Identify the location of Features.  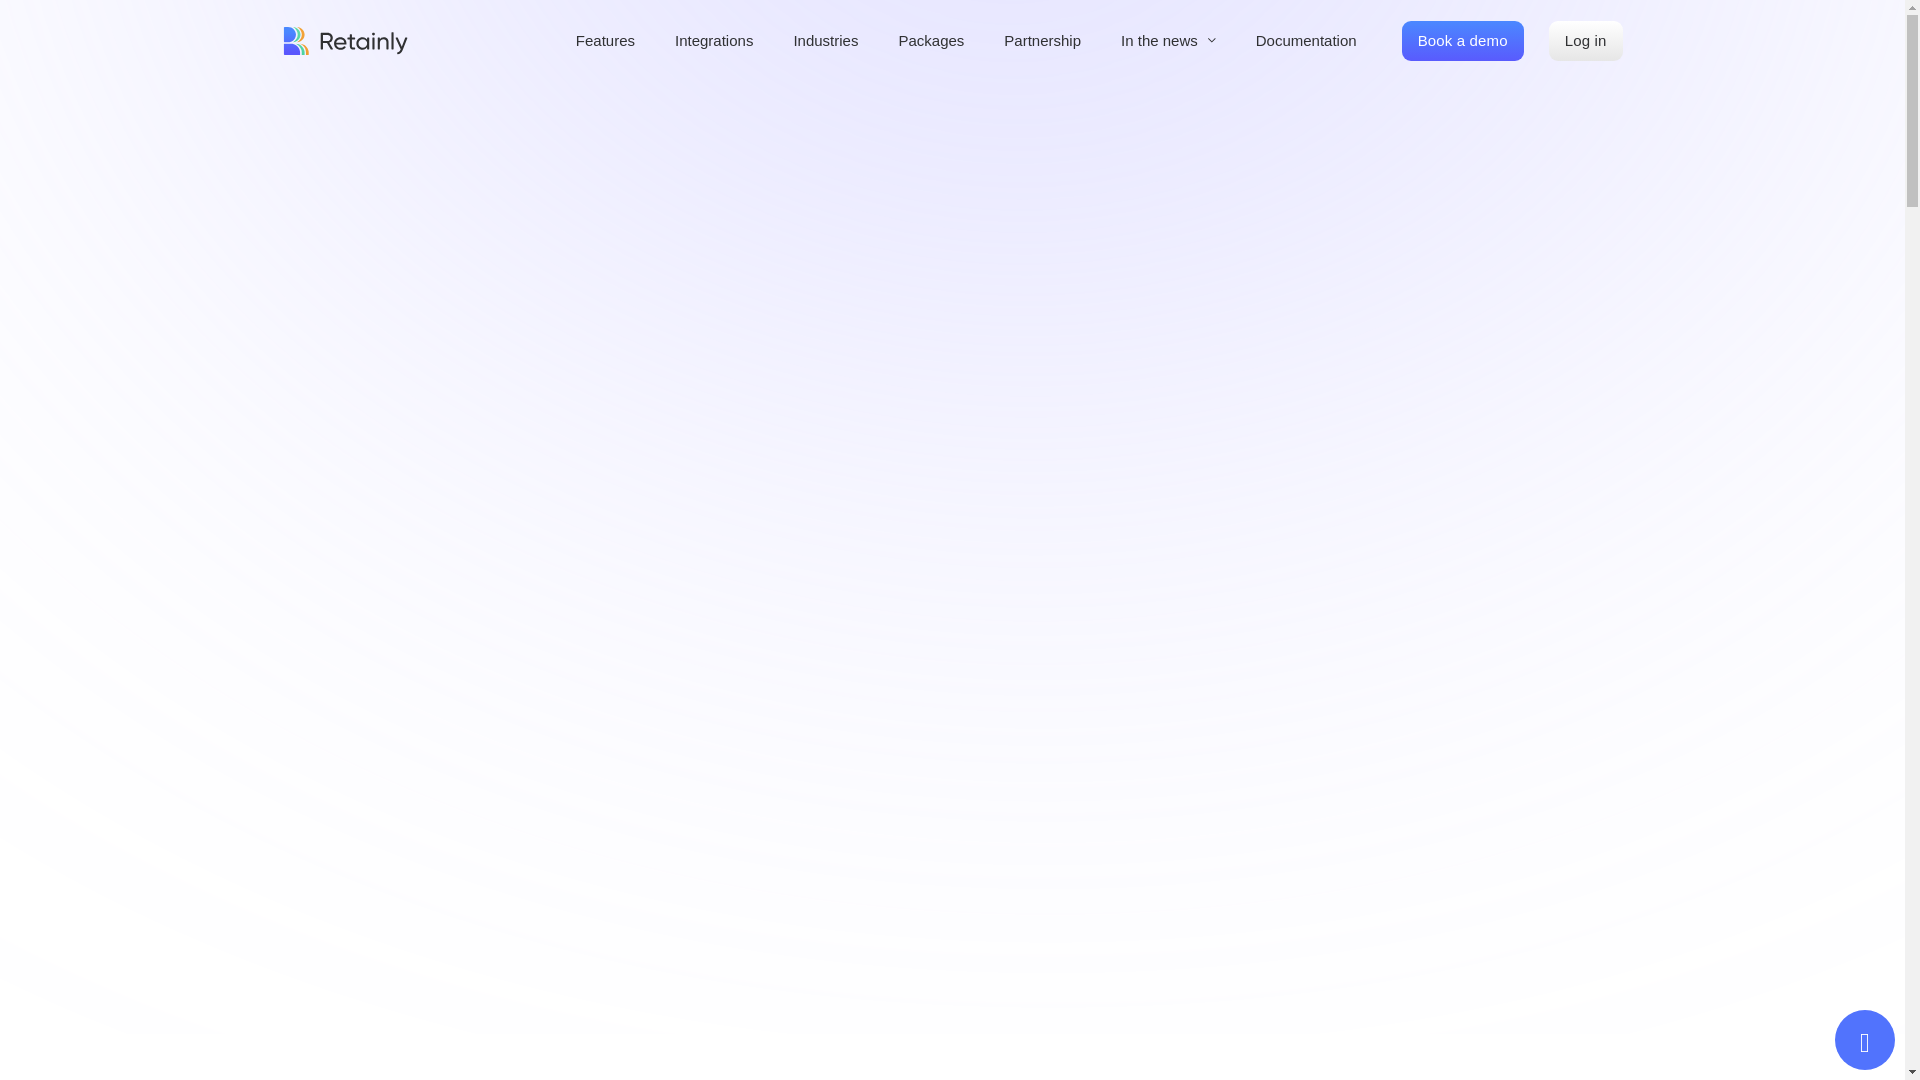
(606, 40).